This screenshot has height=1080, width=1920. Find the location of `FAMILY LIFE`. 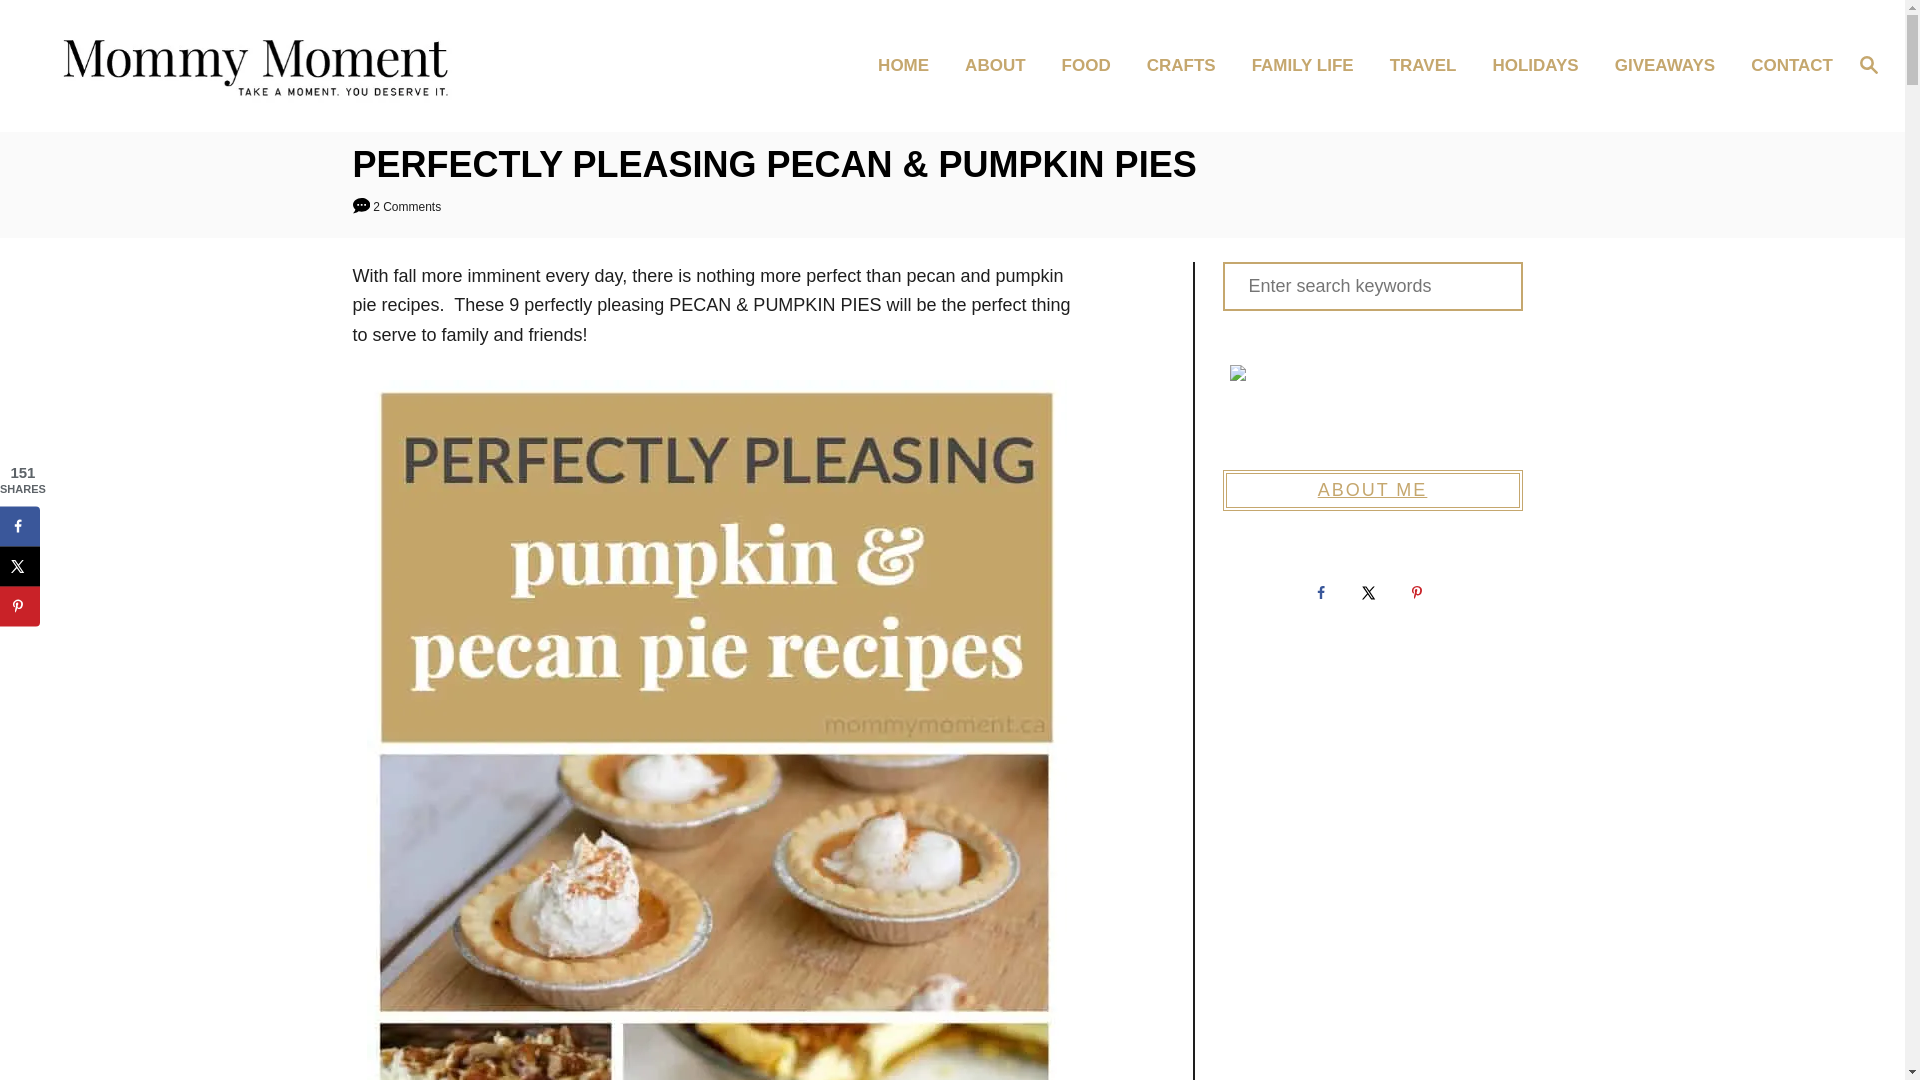

FAMILY LIFE is located at coordinates (1309, 66).